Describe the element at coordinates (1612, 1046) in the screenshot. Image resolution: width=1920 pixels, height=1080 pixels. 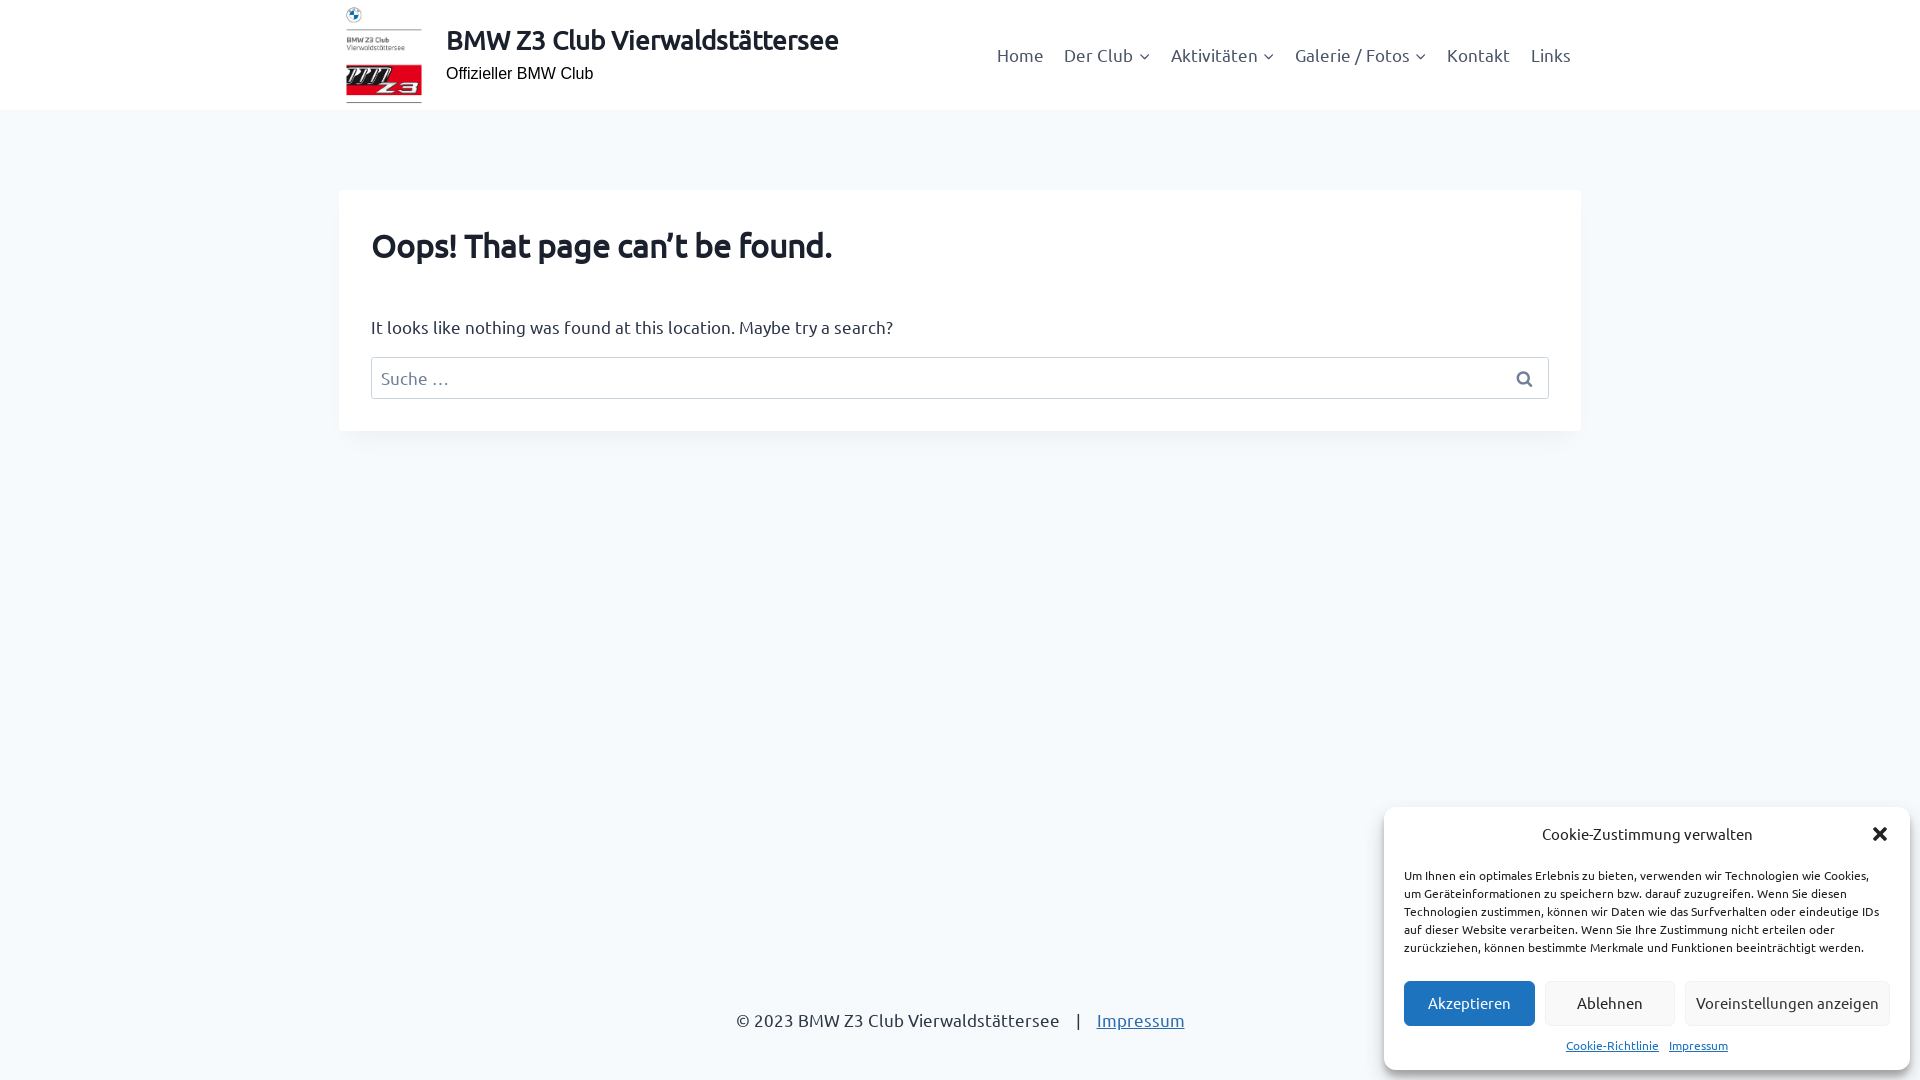
I see `Cookie-Richtlinie` at that location.